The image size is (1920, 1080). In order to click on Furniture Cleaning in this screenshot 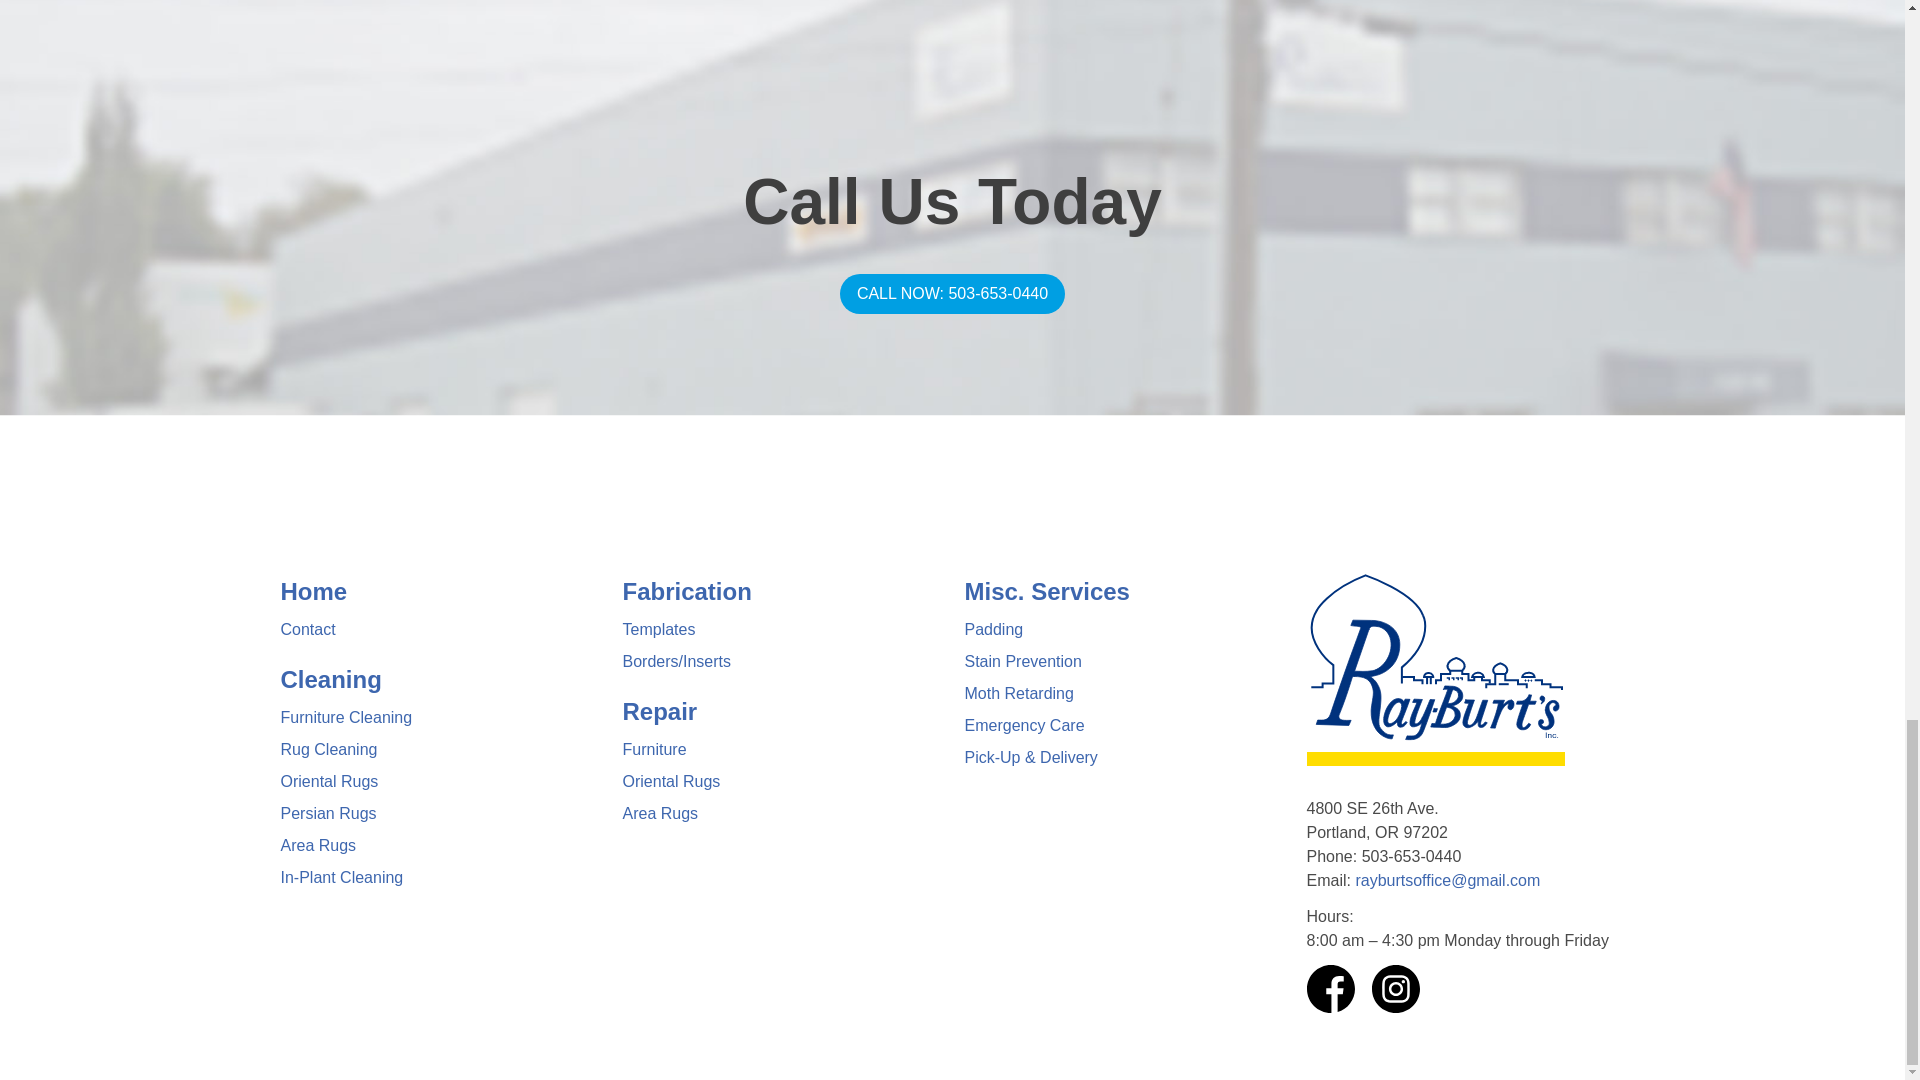, I will do `click(346, 716)`.